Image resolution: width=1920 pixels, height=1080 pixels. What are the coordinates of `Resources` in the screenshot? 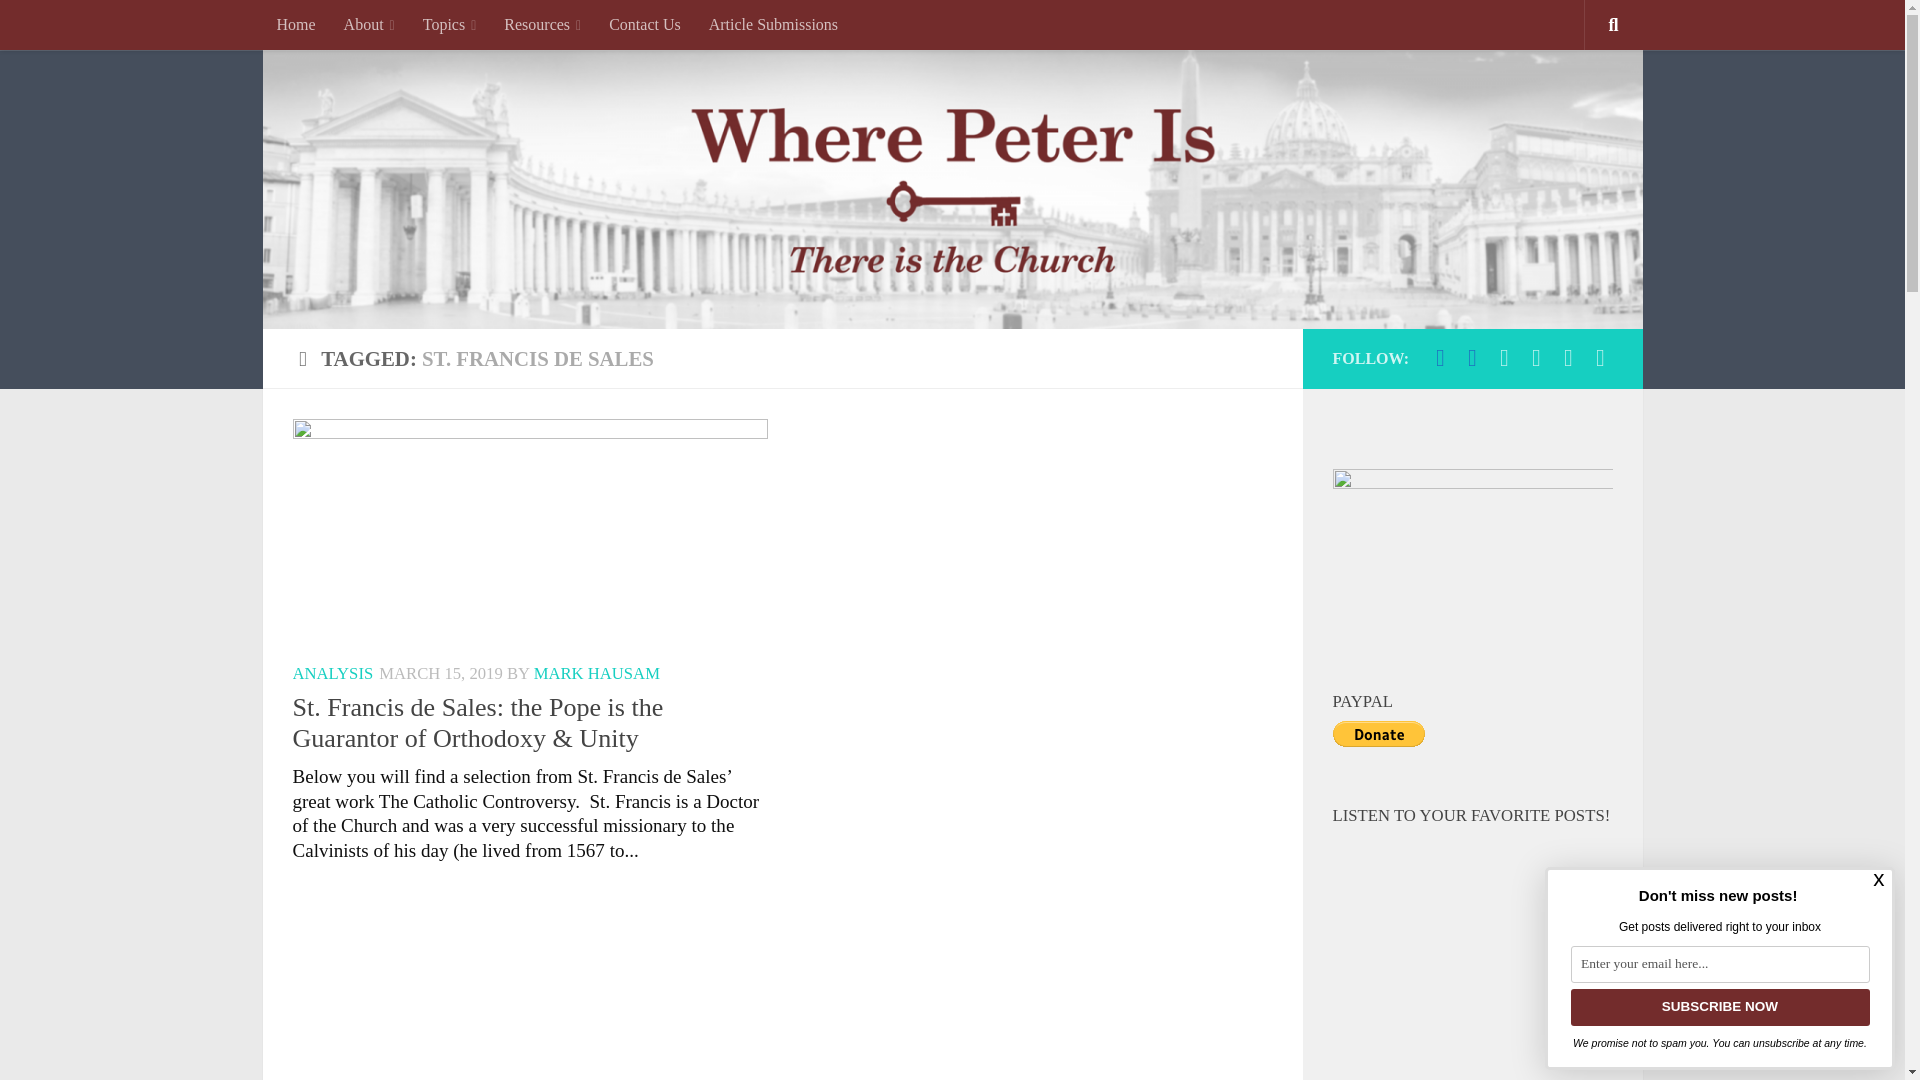 It's located at (542, 24).